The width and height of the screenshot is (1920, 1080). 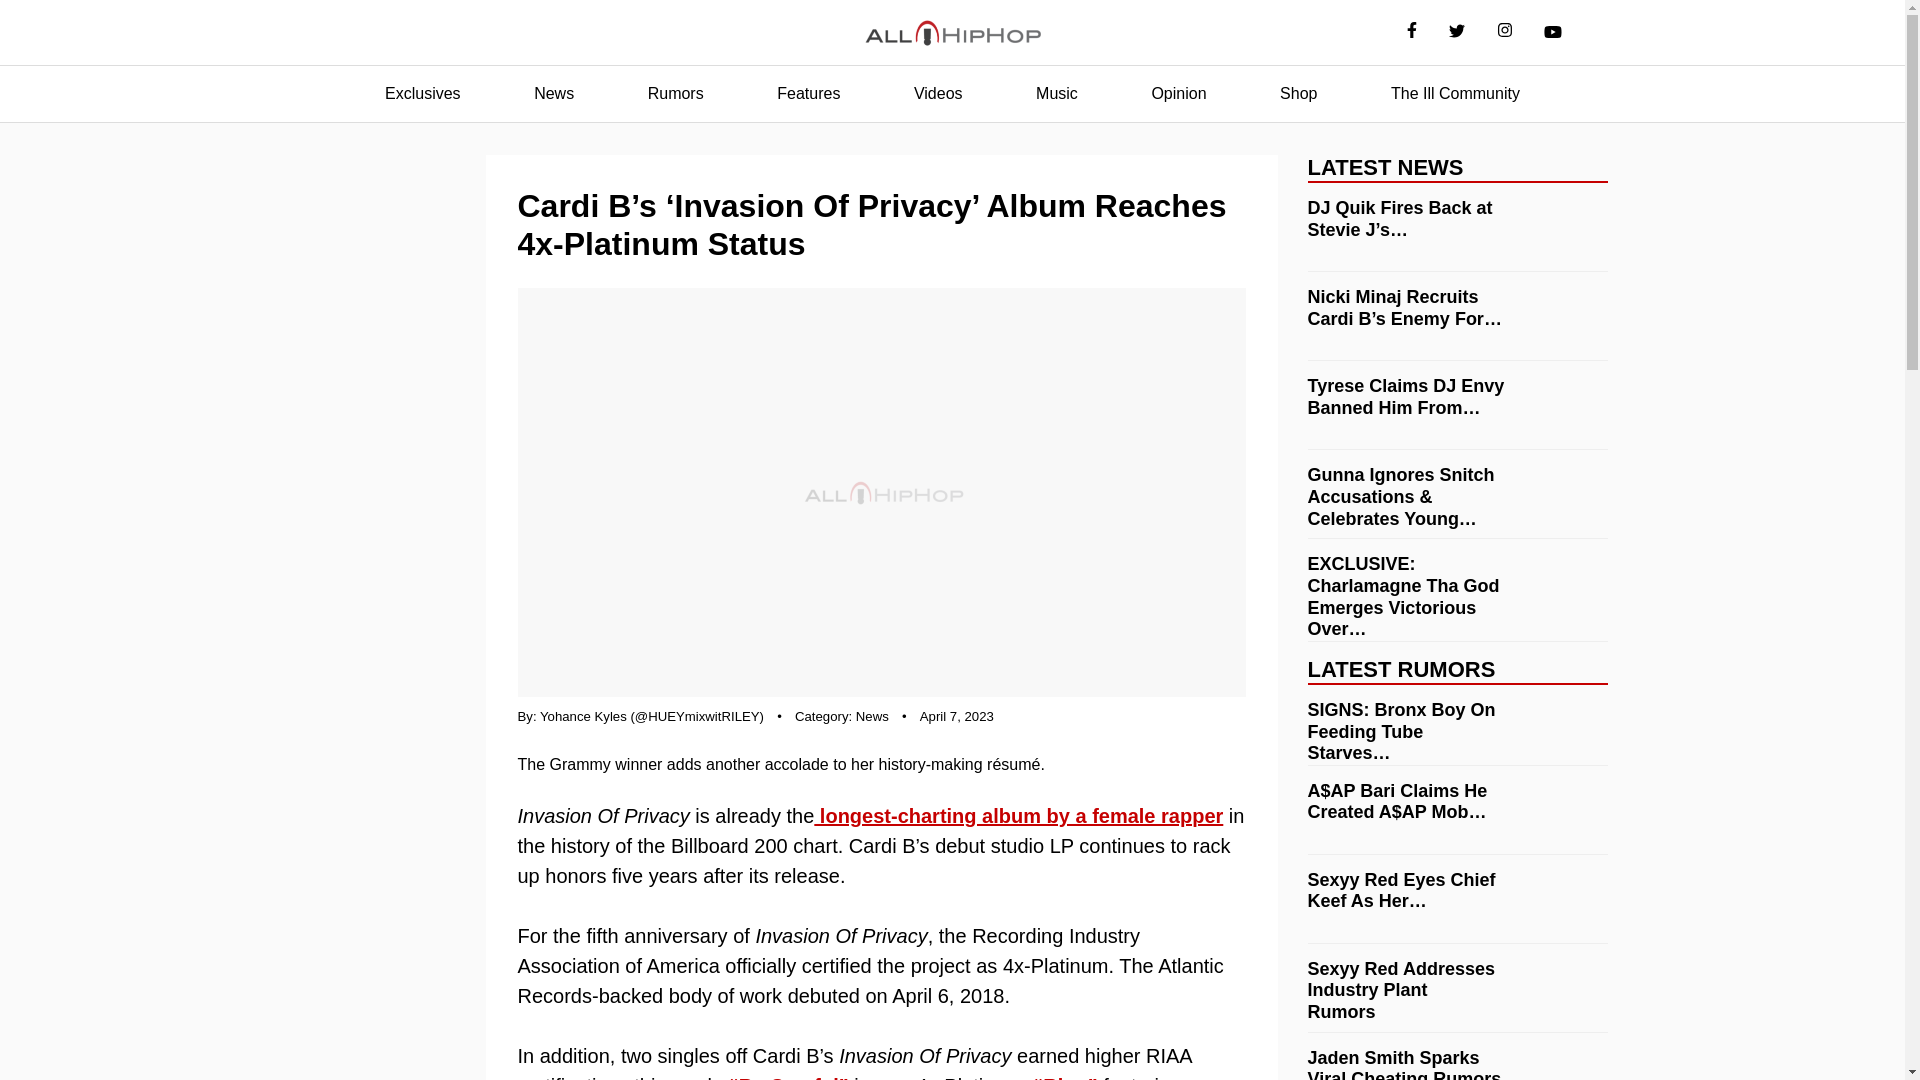 What do you see at coordinates (554, 94) in the screenshot?
I see `News` at bounding box center [554, 94].